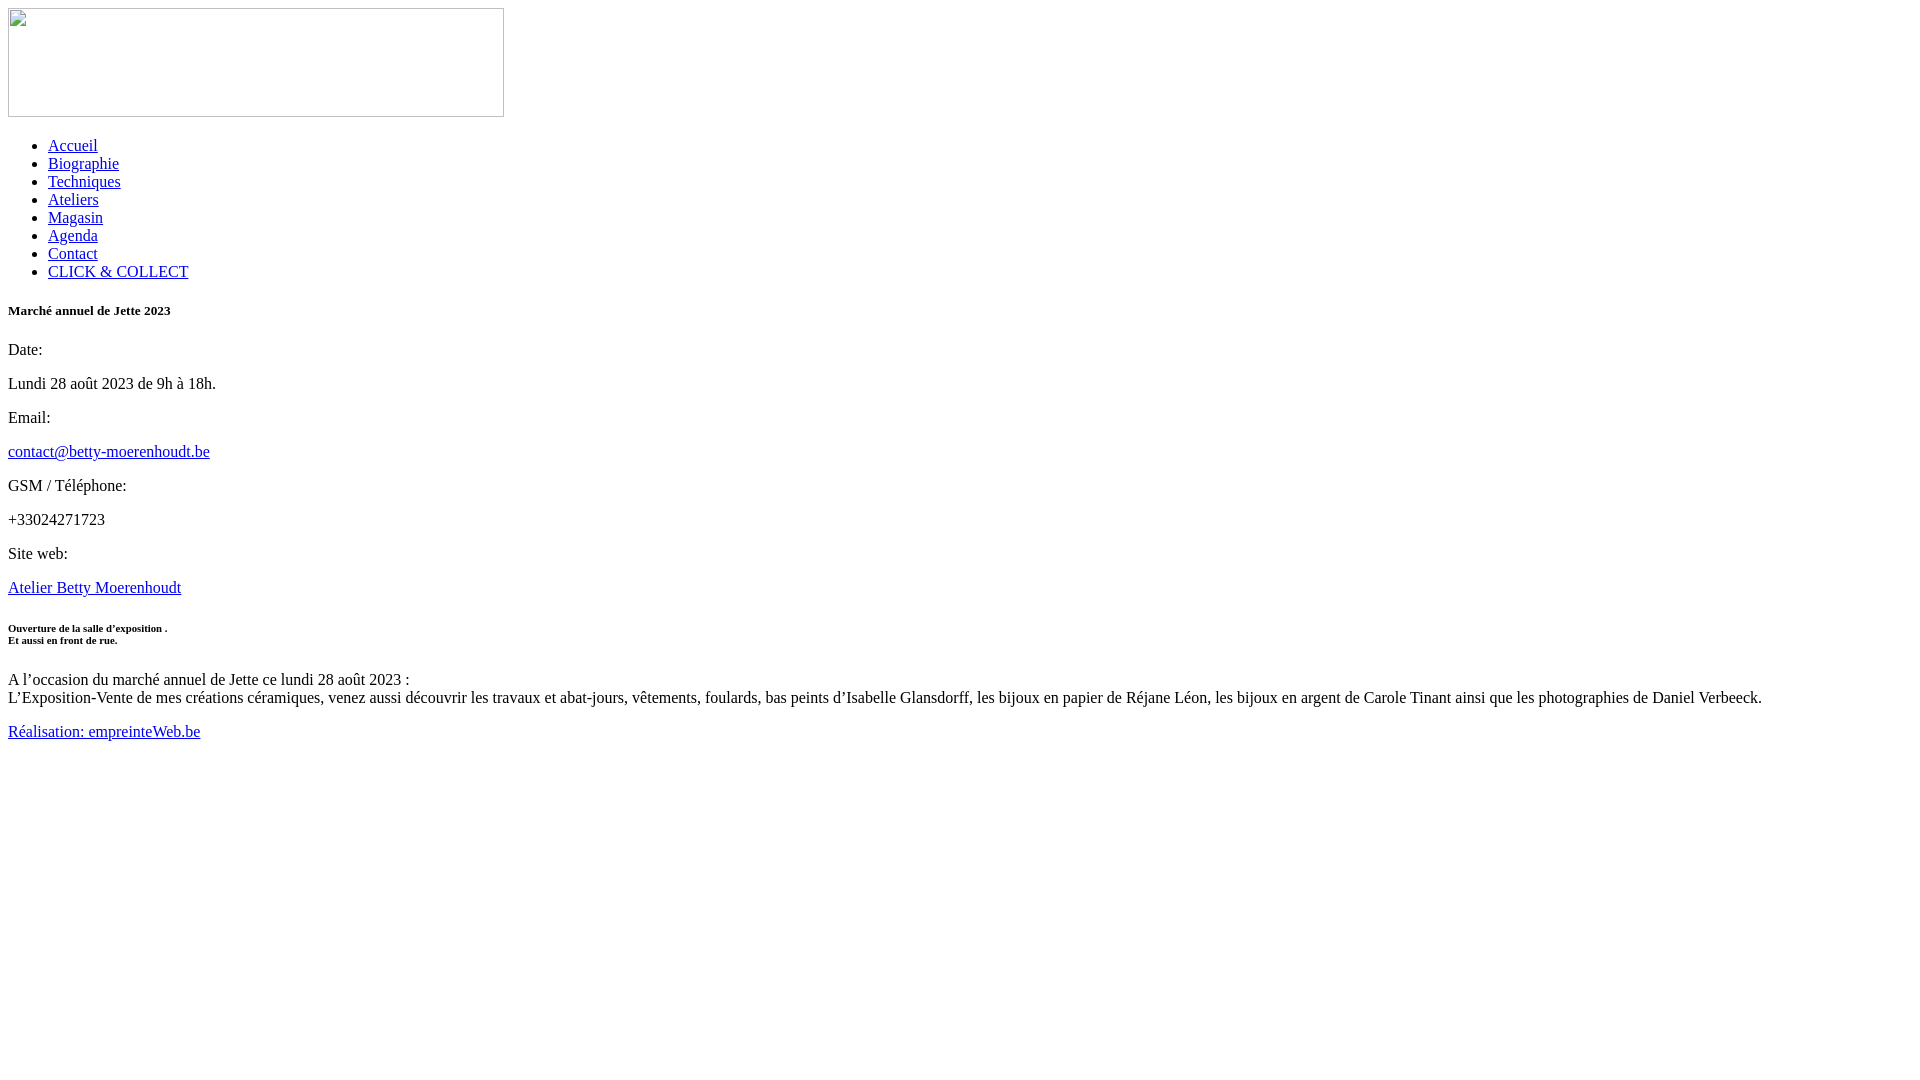 This screenshot has height=1080, width=1920. I want to click on Biographie, so click(84, 164).